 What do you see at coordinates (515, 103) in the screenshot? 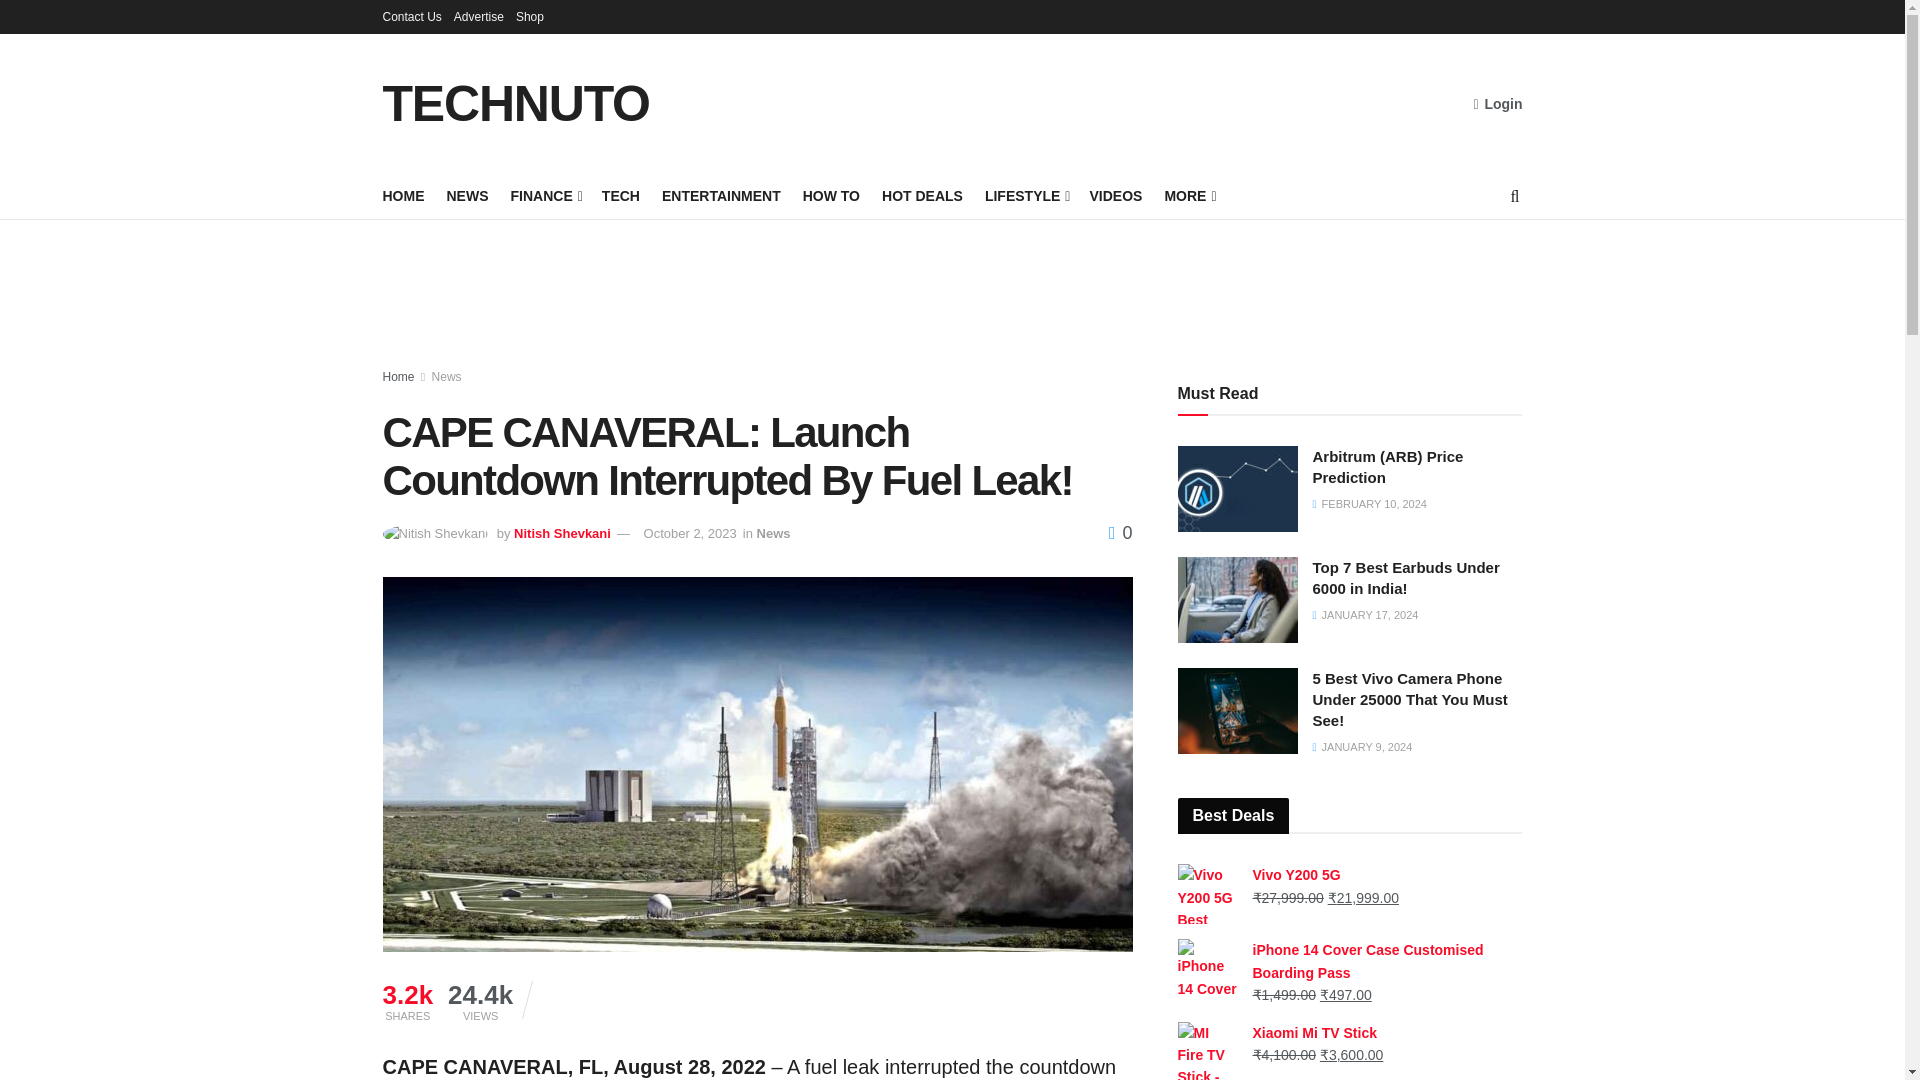
I see `TECHNUTO` at bounding box center [515, 103].